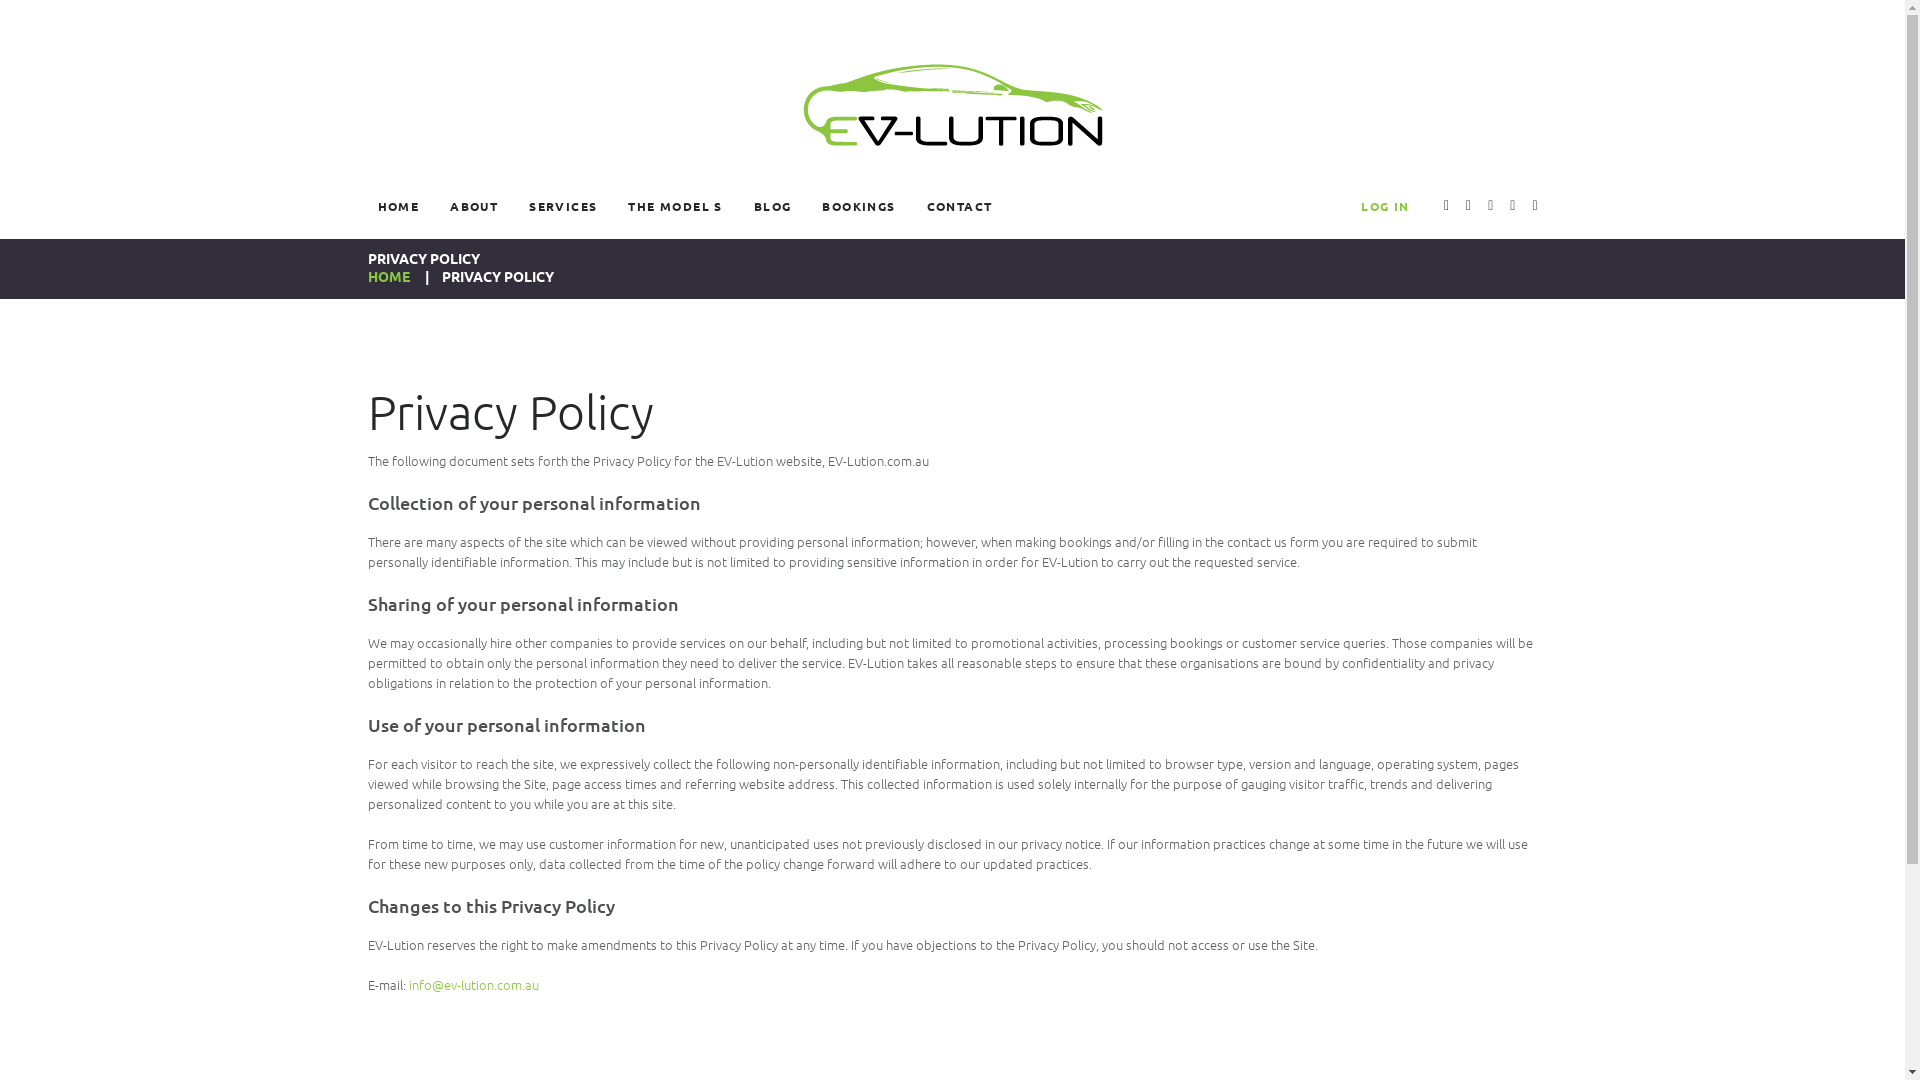  Describe the element at coordinates (858, 206) in the screenshot. I see `BOOKINGS` at that location.